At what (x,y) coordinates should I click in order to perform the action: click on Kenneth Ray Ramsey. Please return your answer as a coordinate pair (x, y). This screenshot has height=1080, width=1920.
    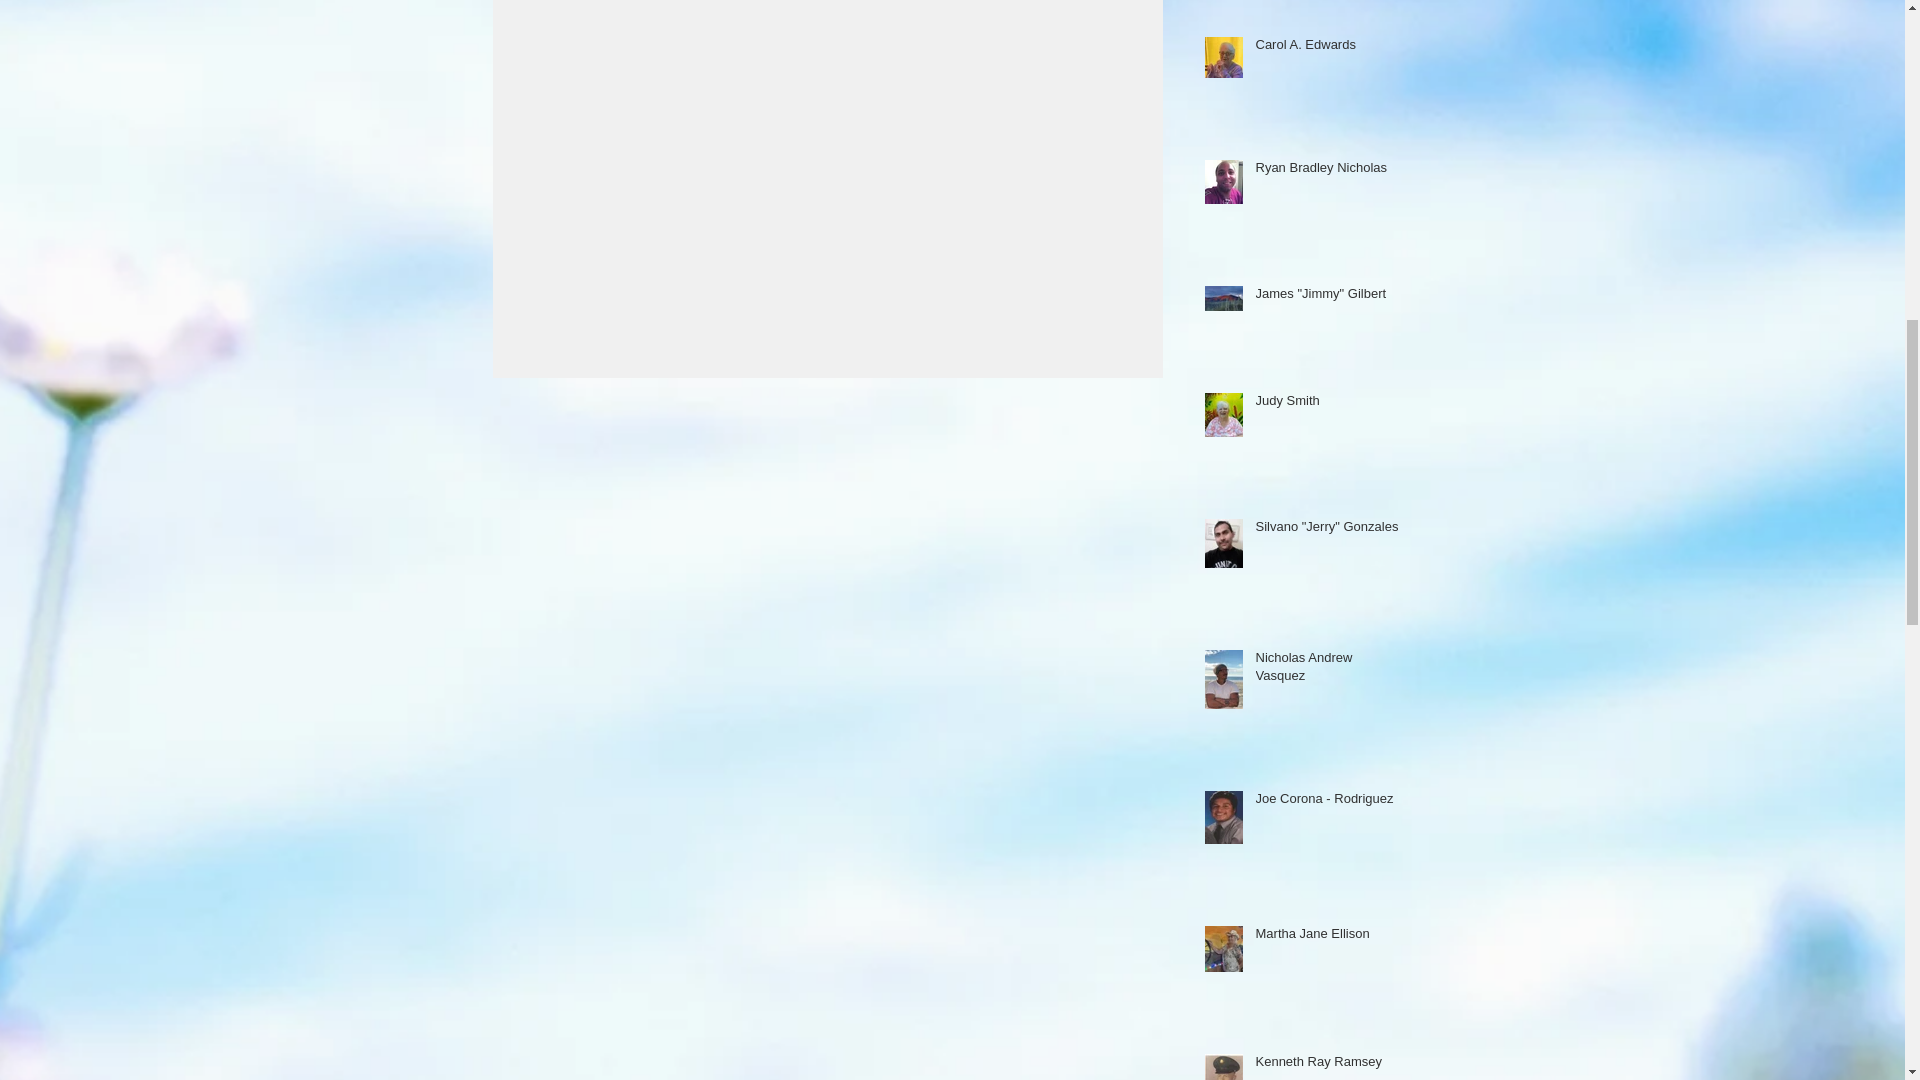
    Looking at the image, I should click on (1327, 1066).